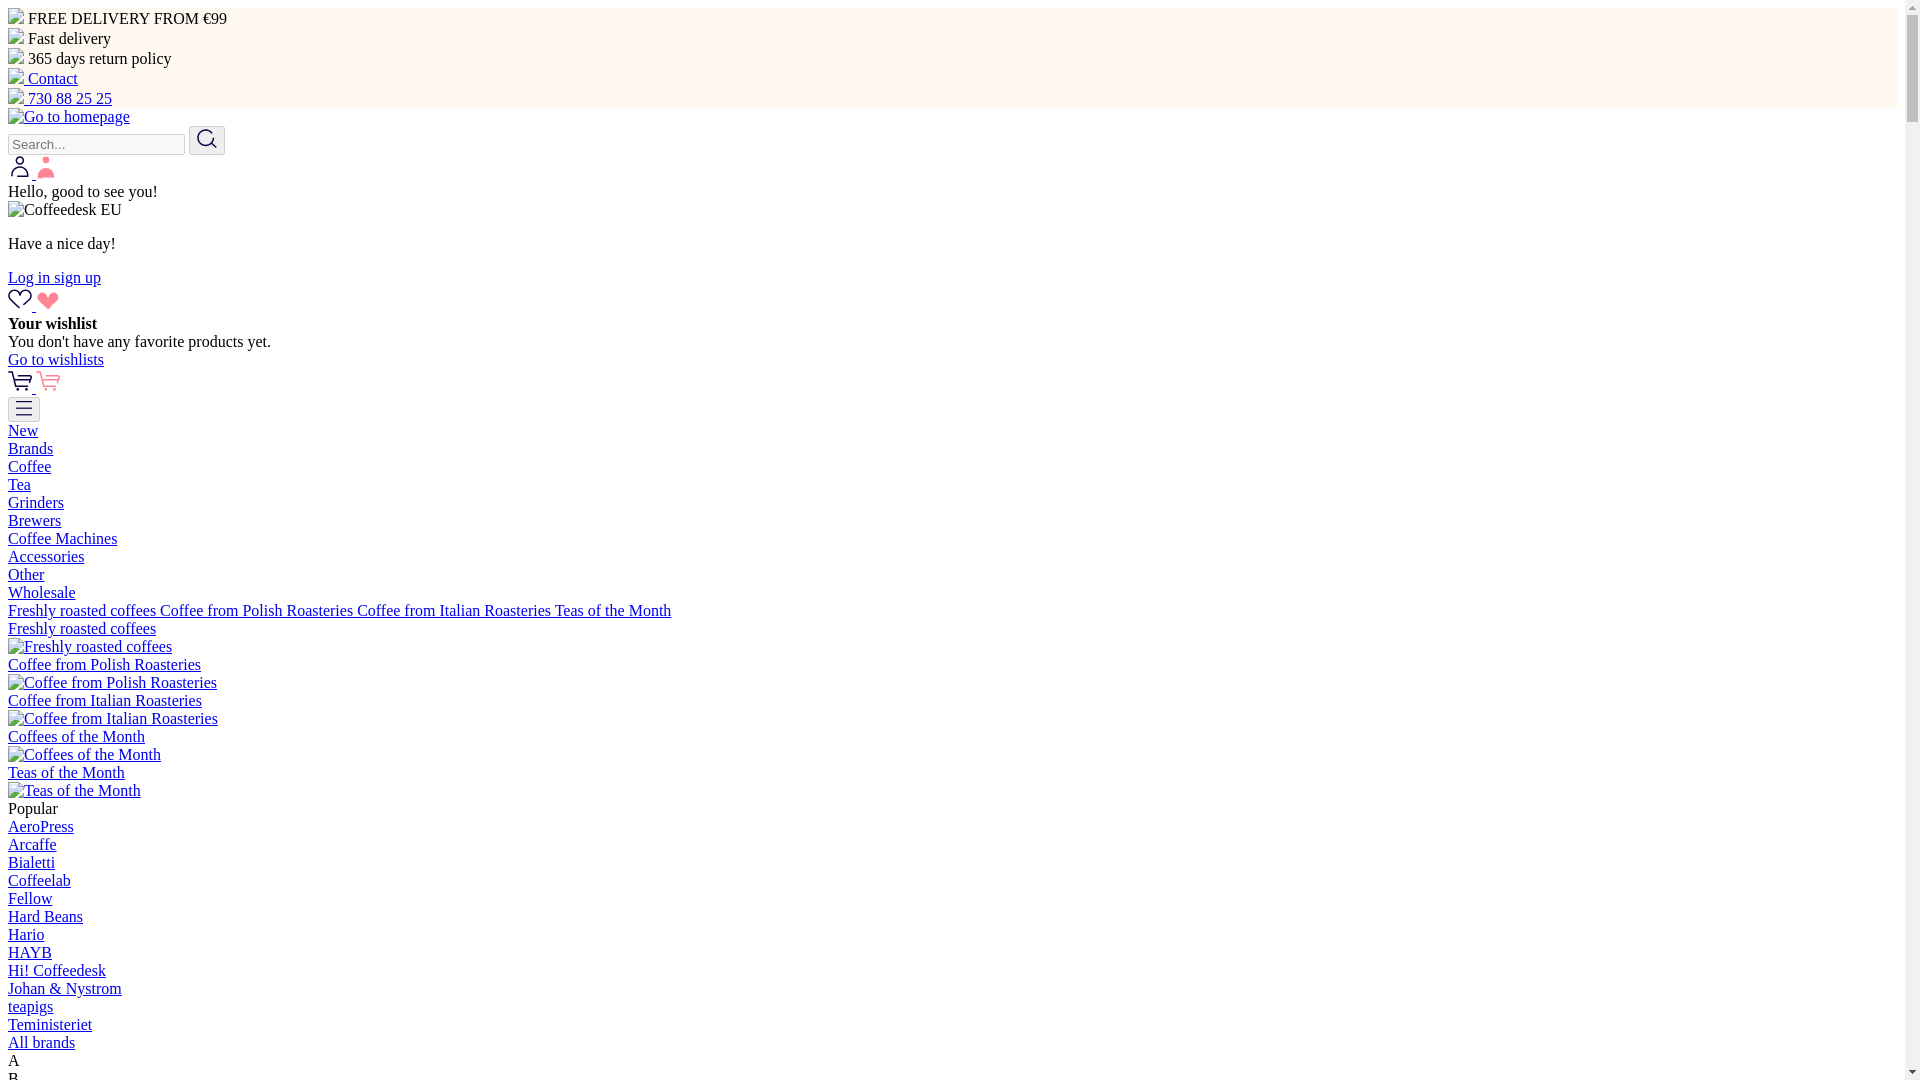  What do you see at coordinates (83, 610) in the screenshot?
I see `Freshly roasted coffees` at bounding box center [83, 610].